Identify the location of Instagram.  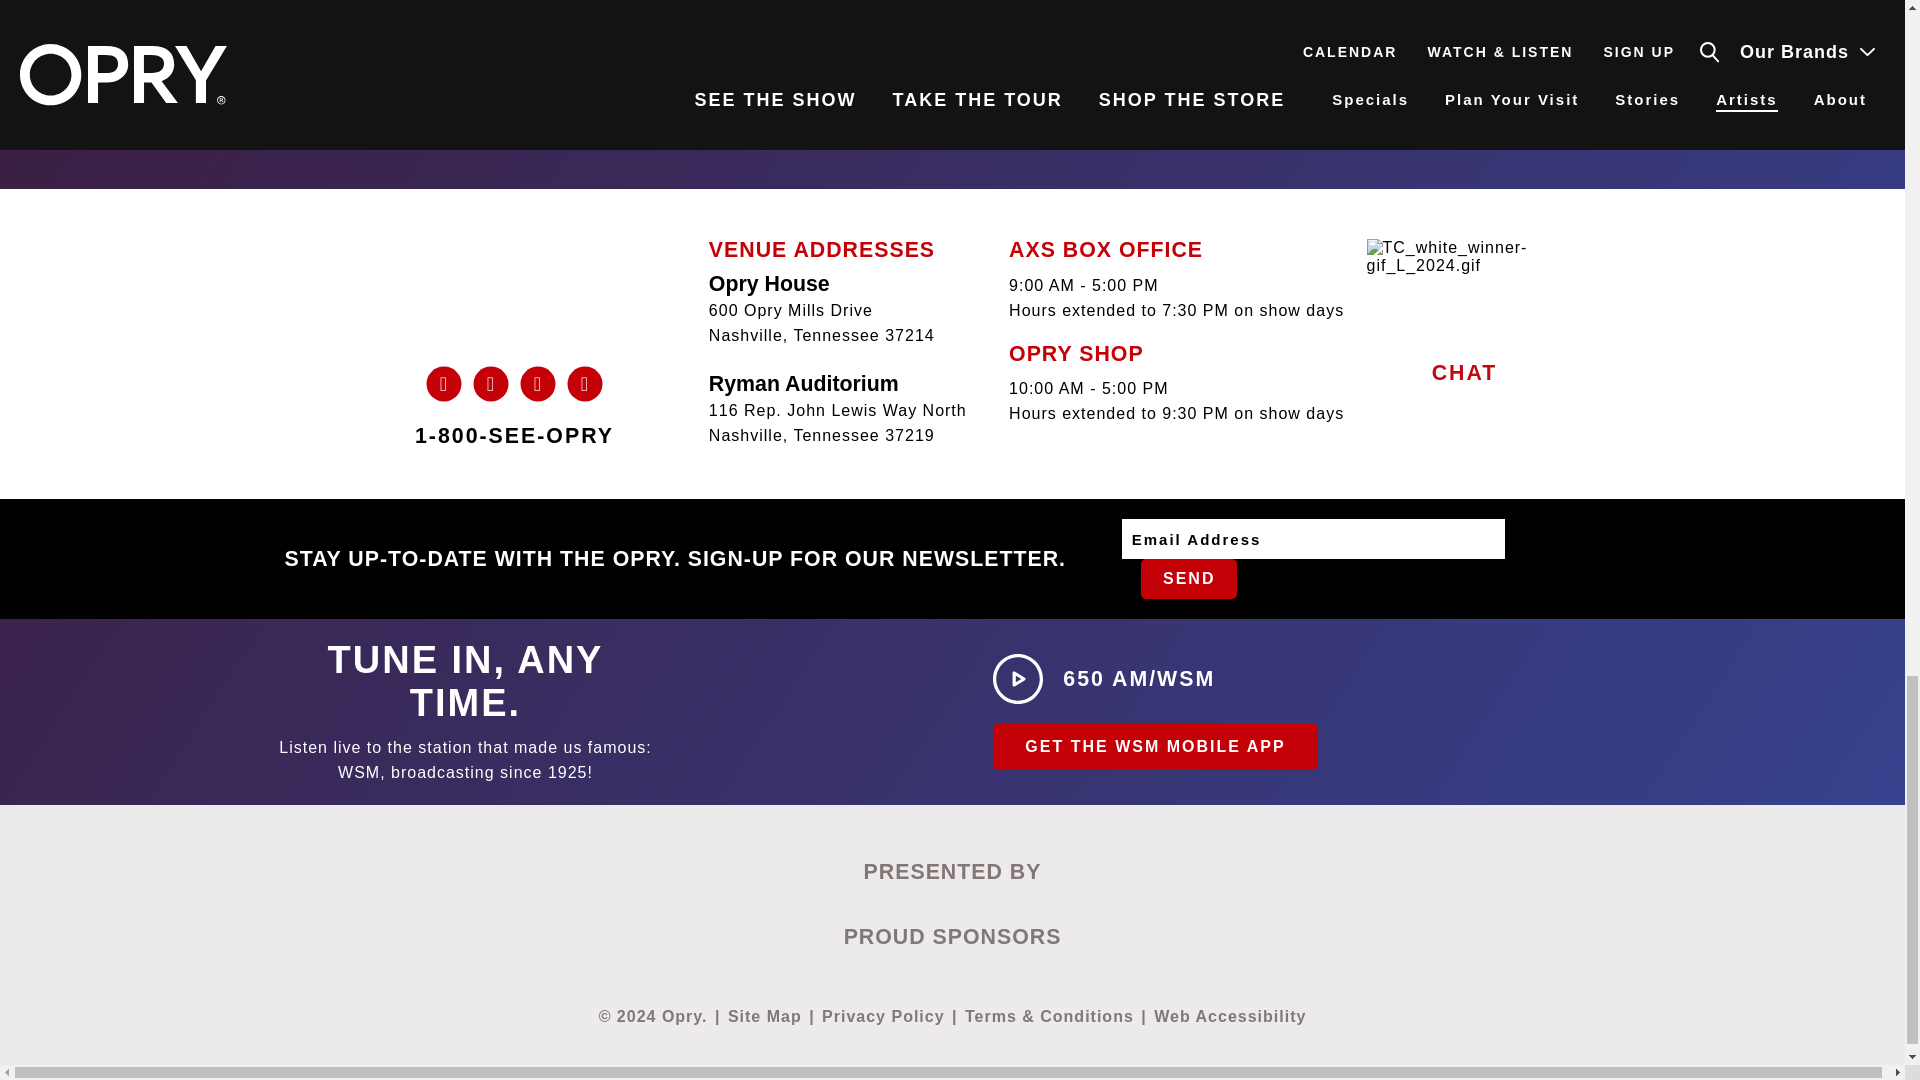
(537, 384).